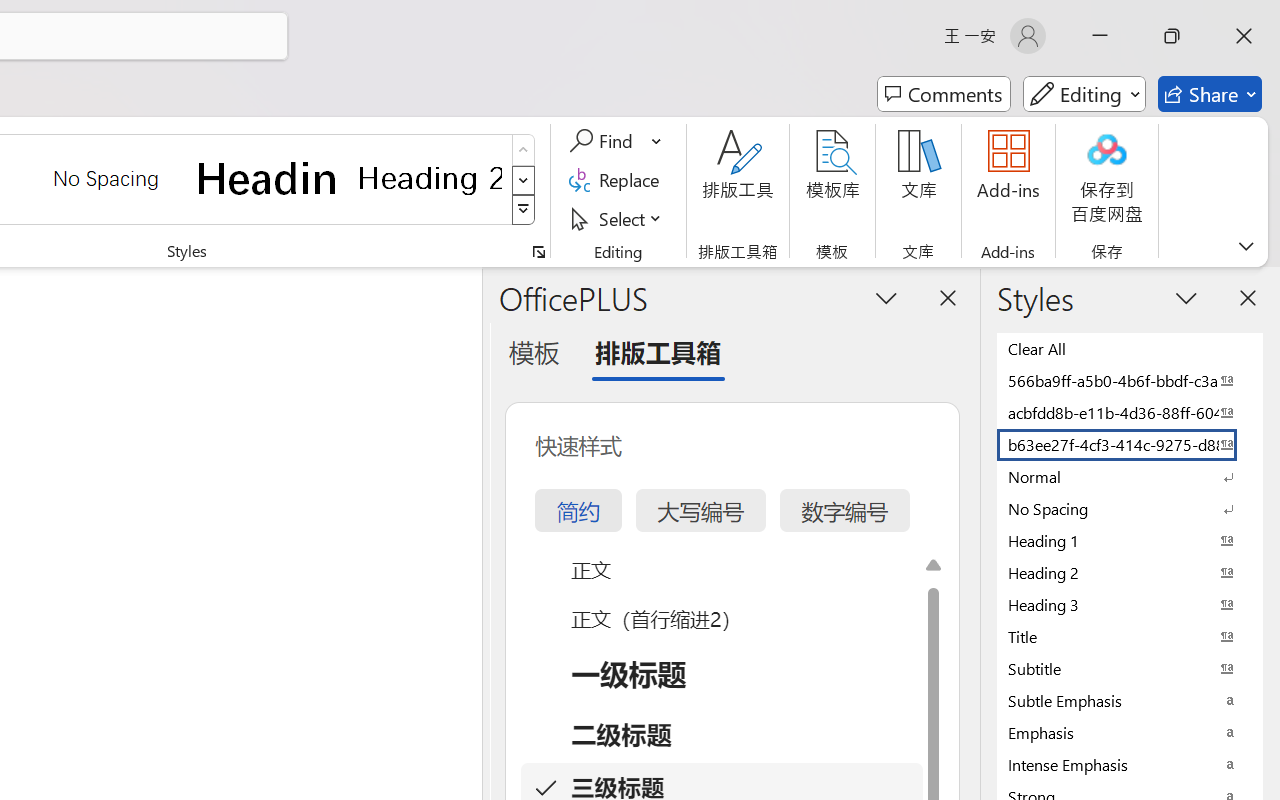 This screenshot has height=800, width=1280. Describe the element at coordinates (604, 141) in the screenshot. I see `Find` at that location.